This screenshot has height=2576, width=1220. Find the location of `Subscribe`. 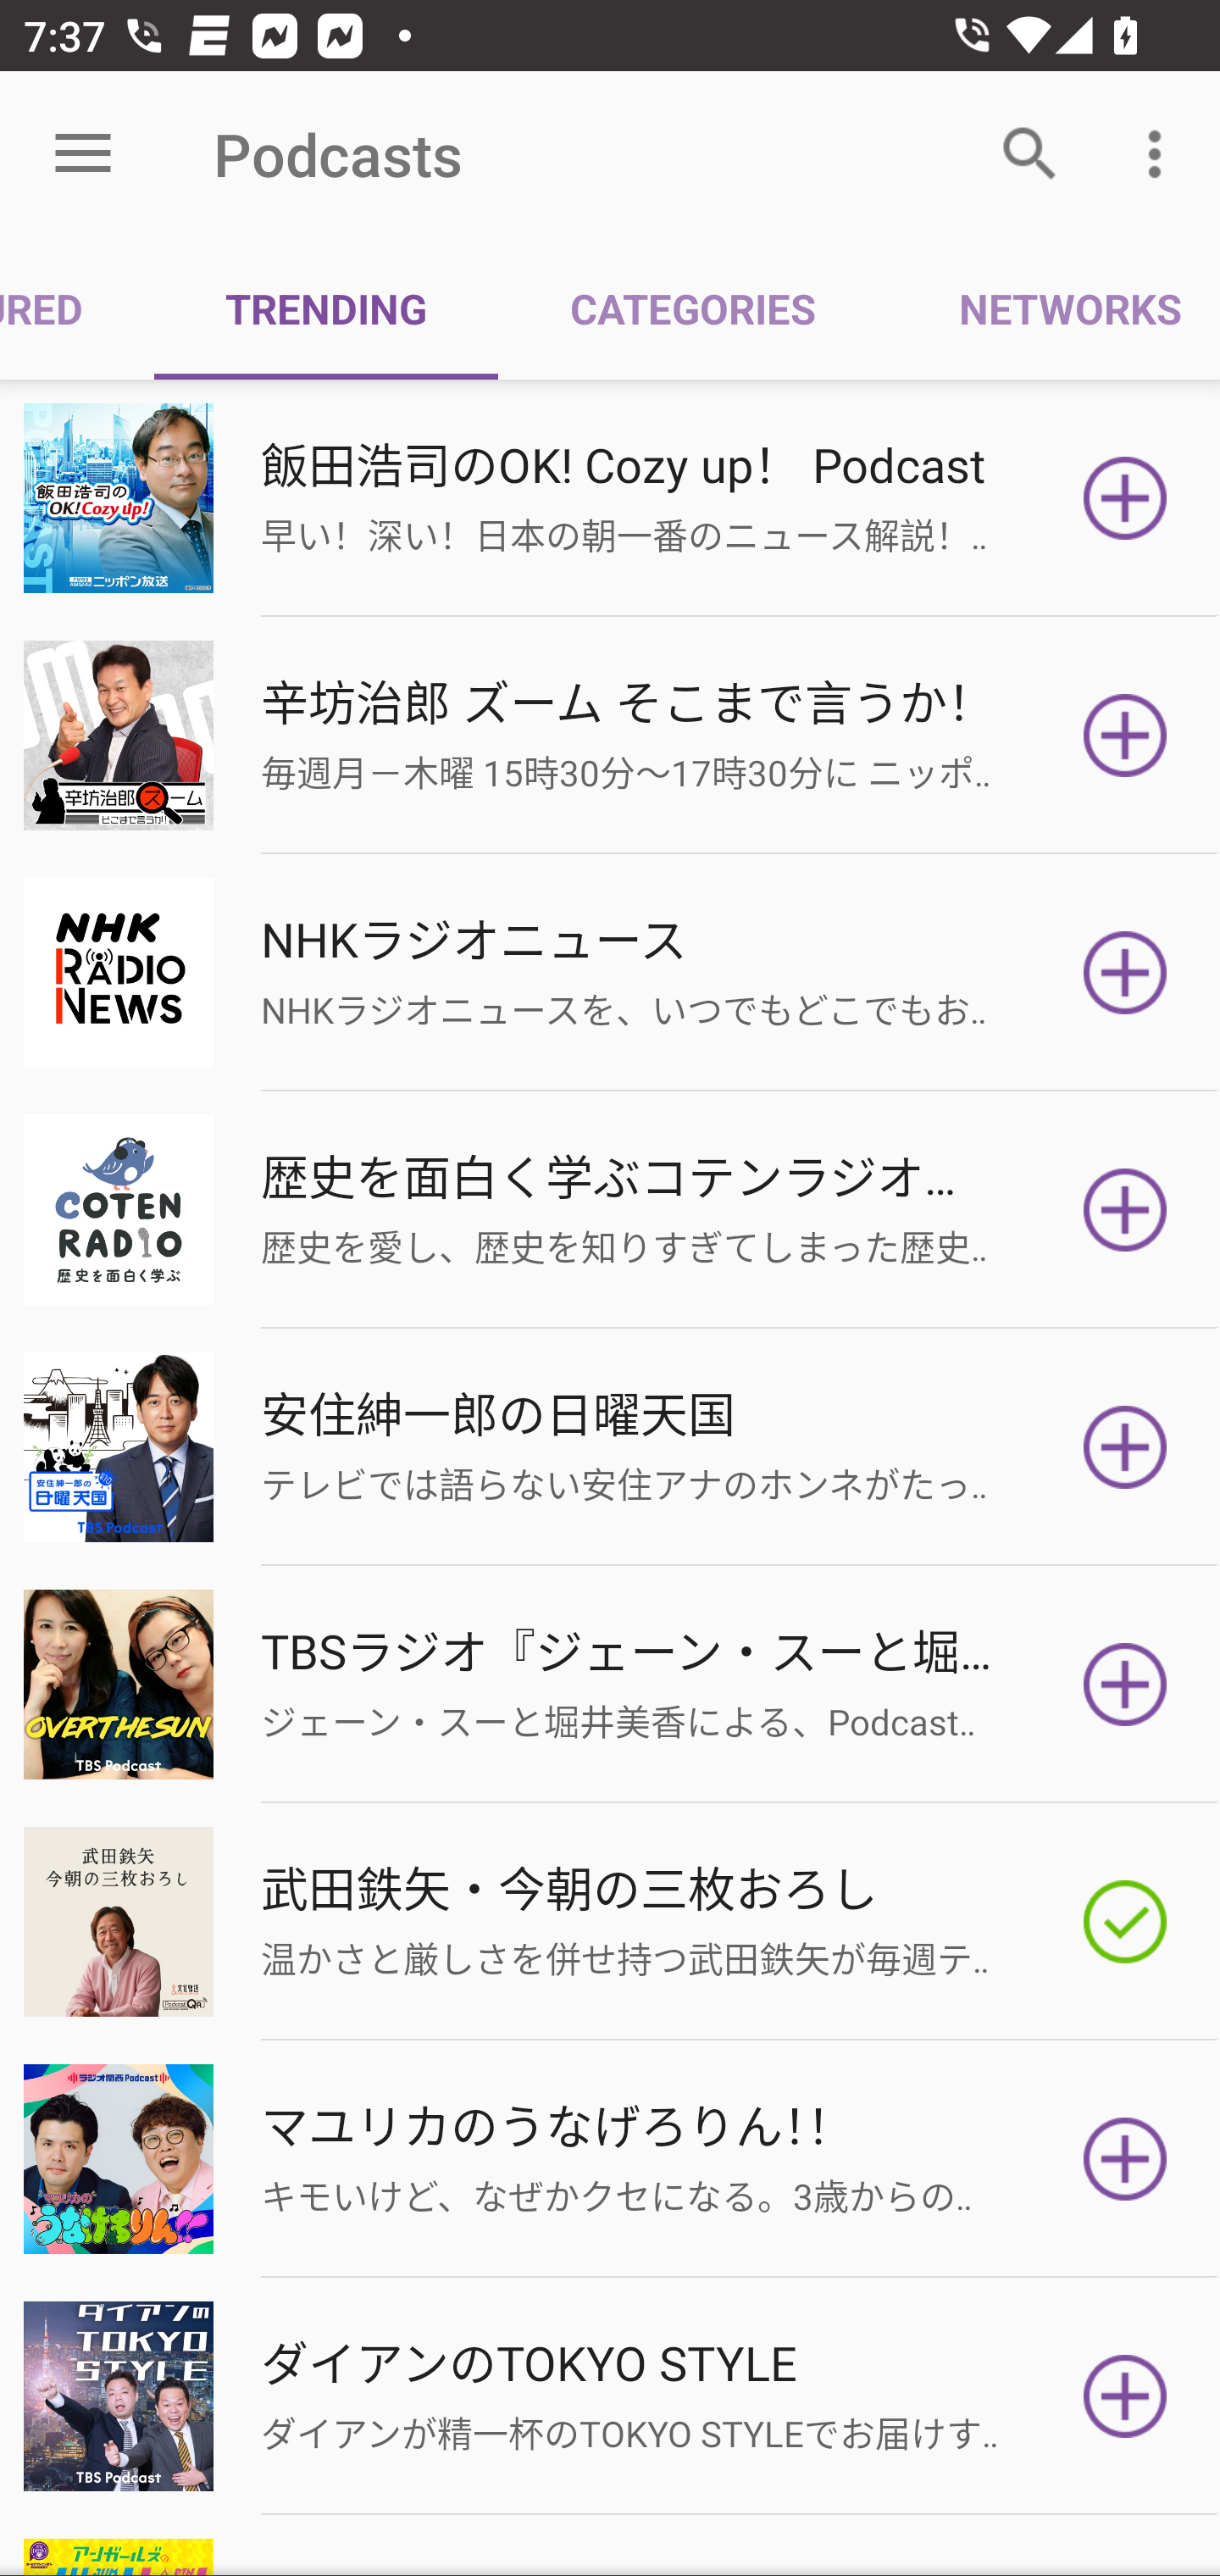

Subscribe is located at coordinates (1125, 972).